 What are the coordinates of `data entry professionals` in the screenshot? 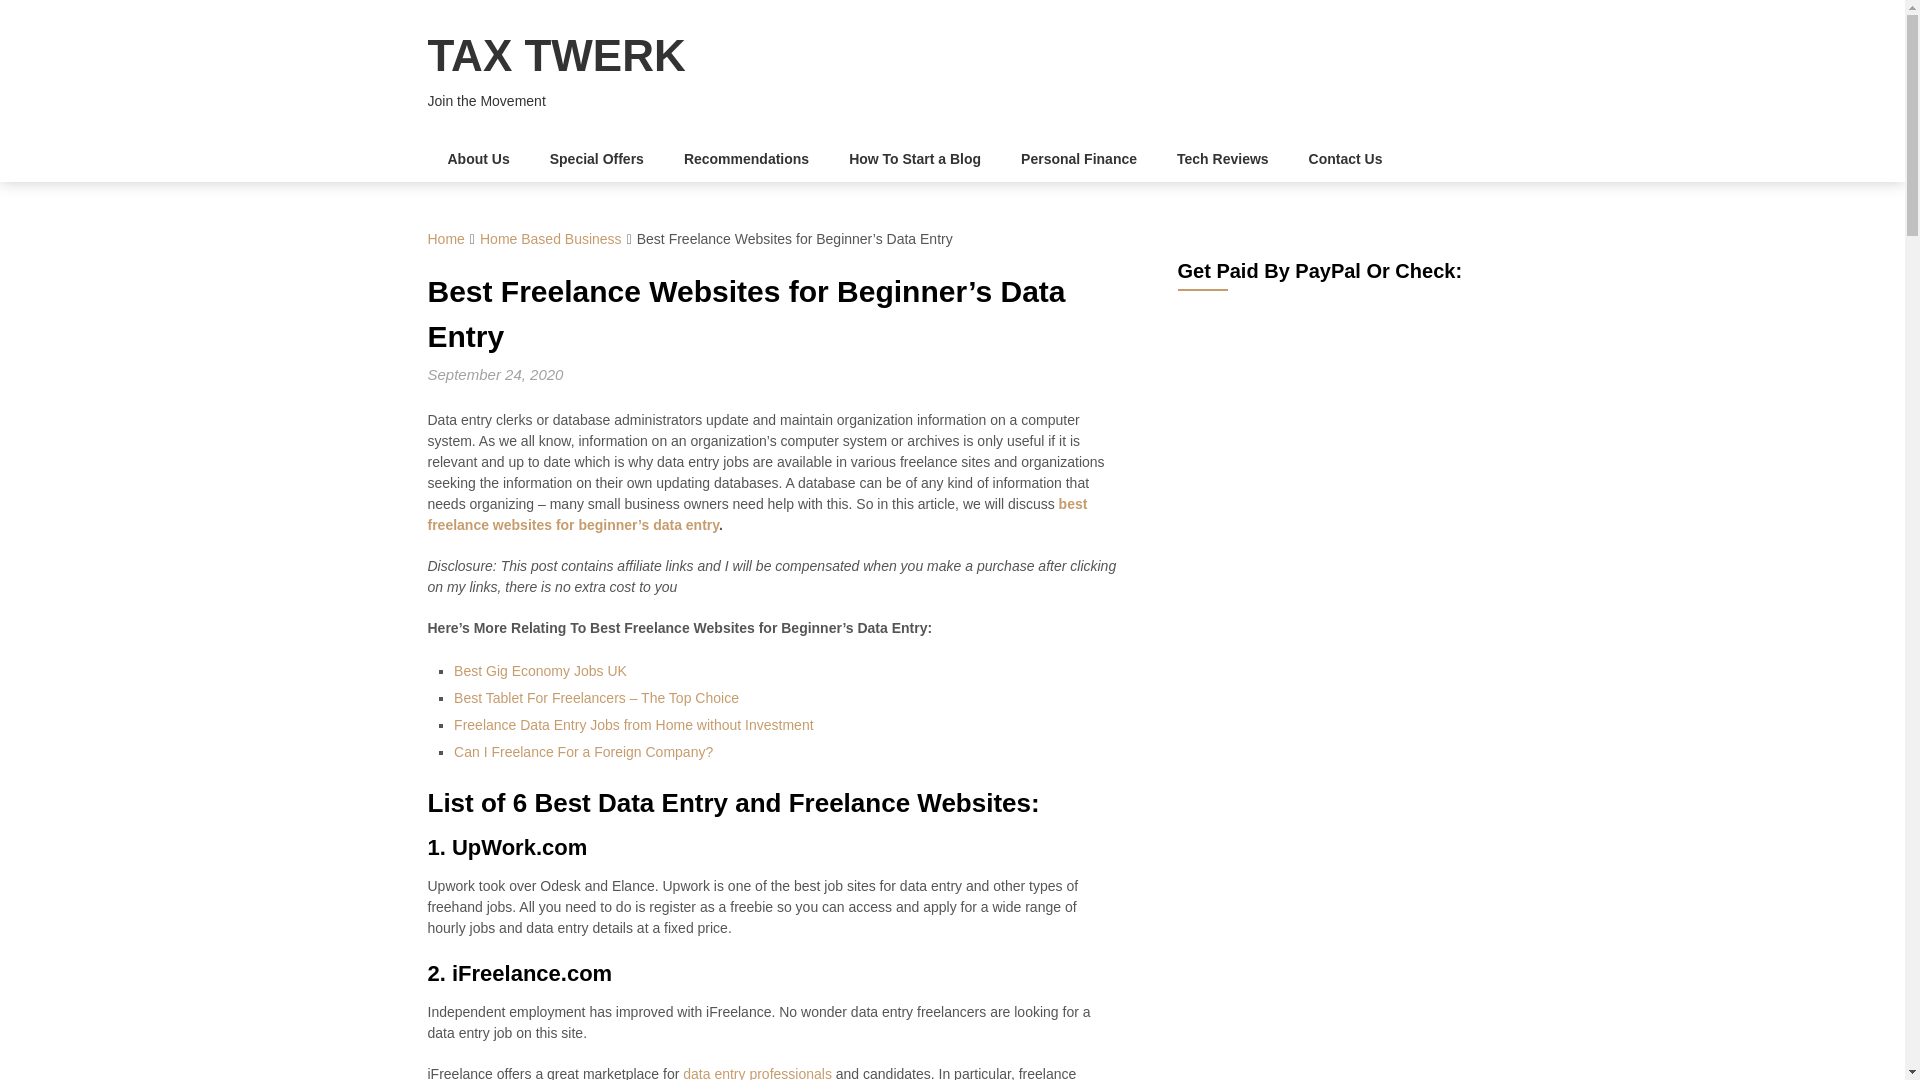 It's located at (757, 1072).